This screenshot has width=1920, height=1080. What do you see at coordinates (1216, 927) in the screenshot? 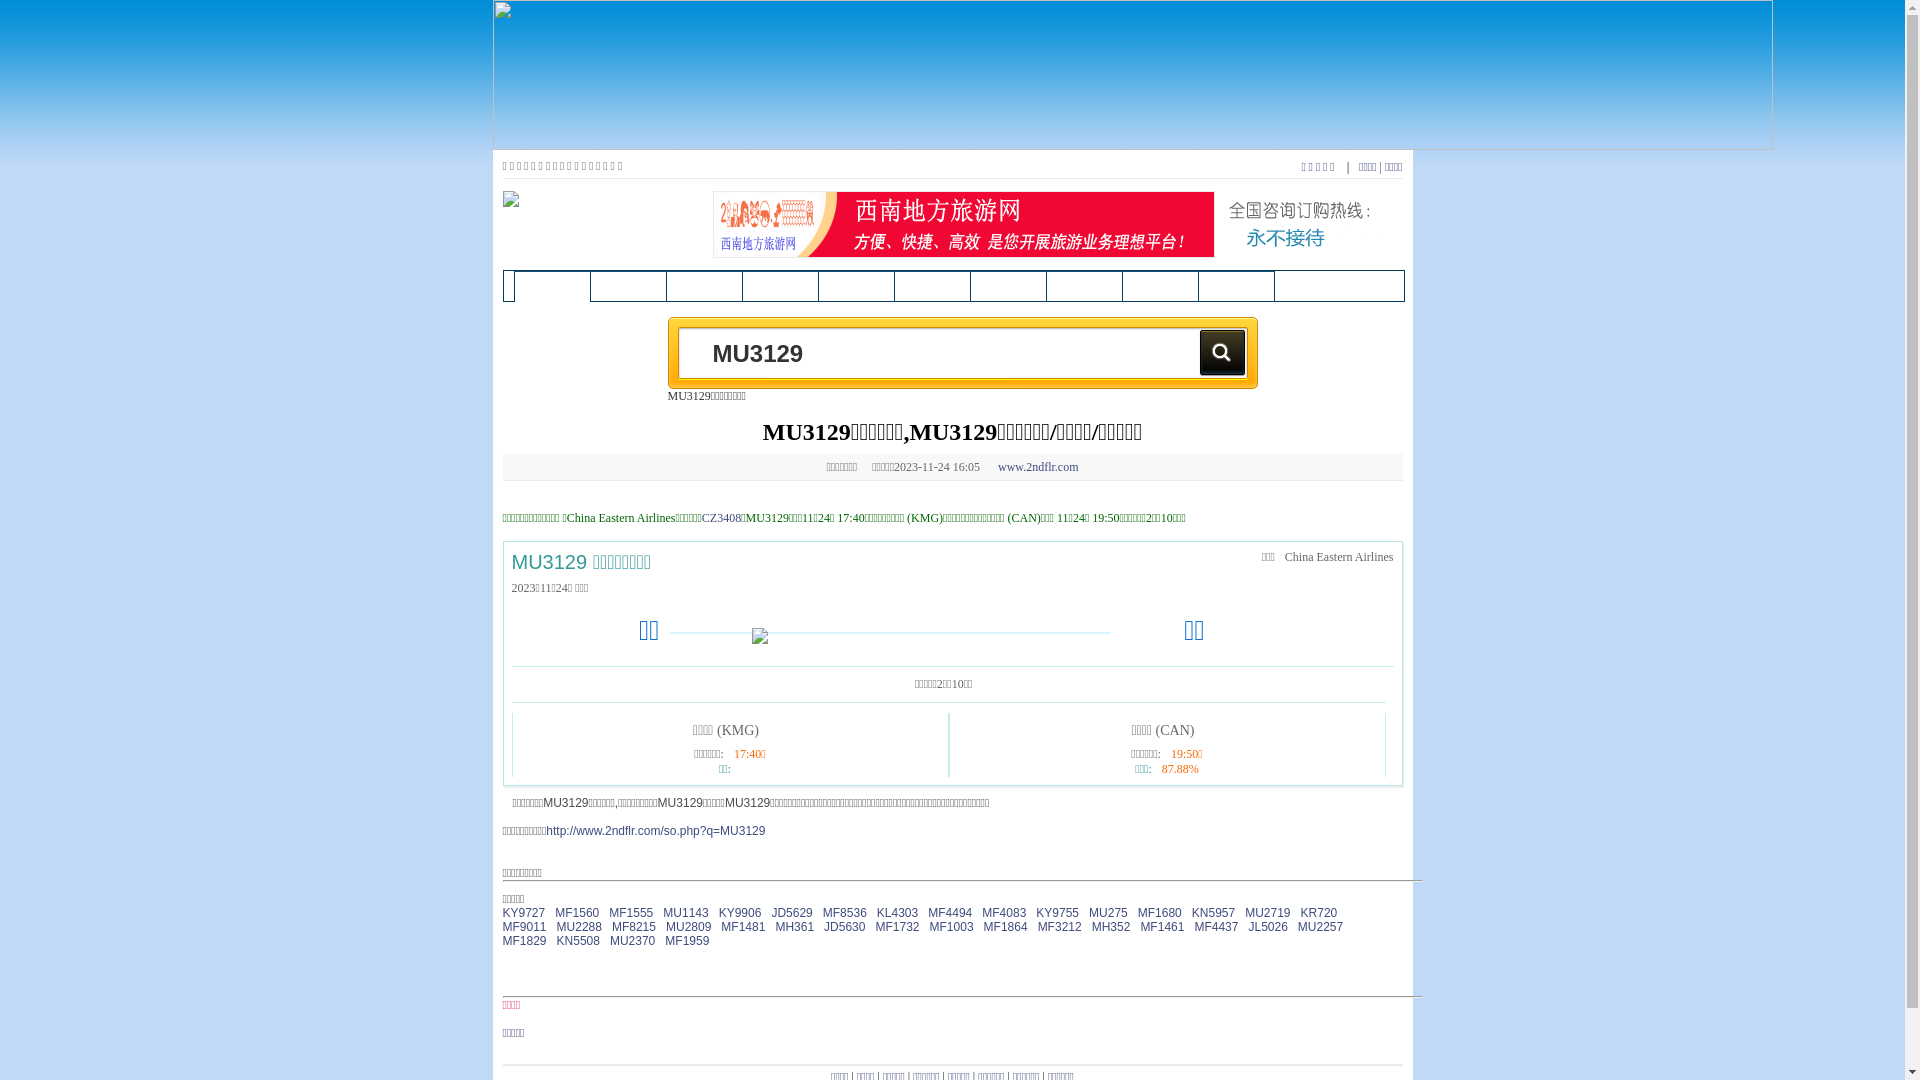
I see `MF4437` at bounding box center [1216, 927].